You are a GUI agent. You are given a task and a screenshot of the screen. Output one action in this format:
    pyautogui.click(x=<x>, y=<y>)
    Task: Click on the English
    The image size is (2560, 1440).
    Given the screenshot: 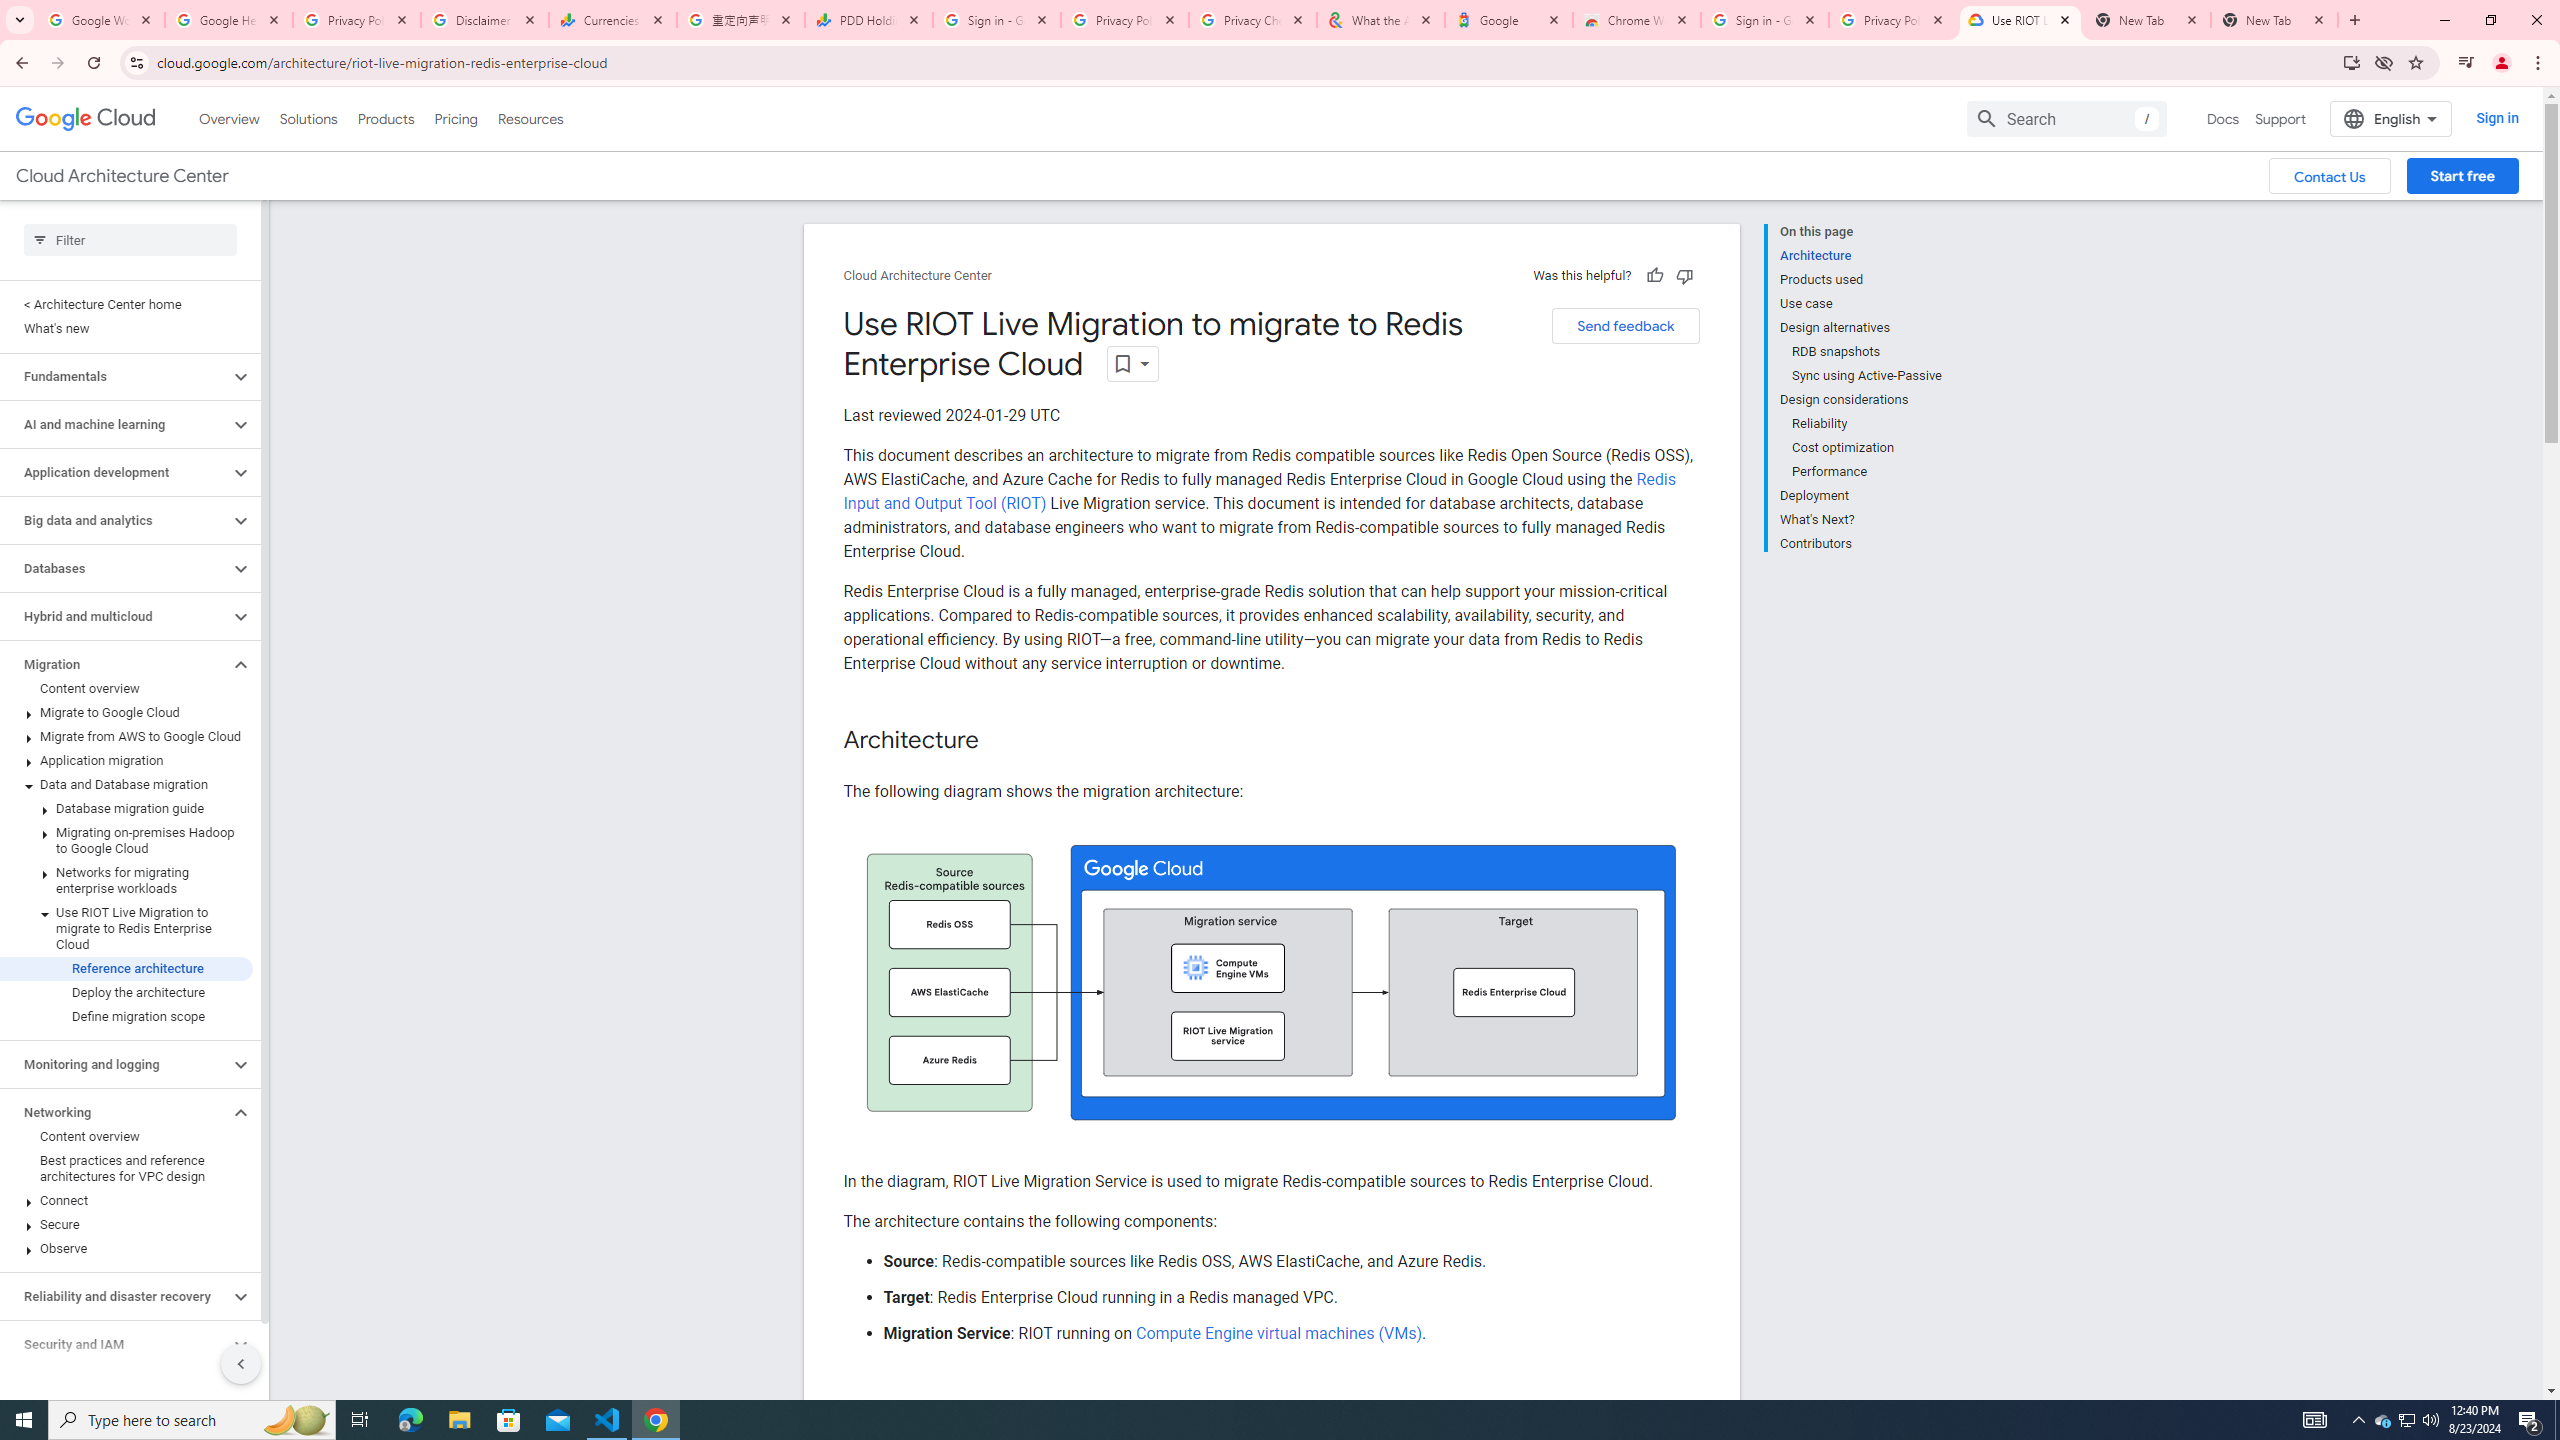 What is the action you would take?
    pyautogui.click(x=2390, y=118)
    